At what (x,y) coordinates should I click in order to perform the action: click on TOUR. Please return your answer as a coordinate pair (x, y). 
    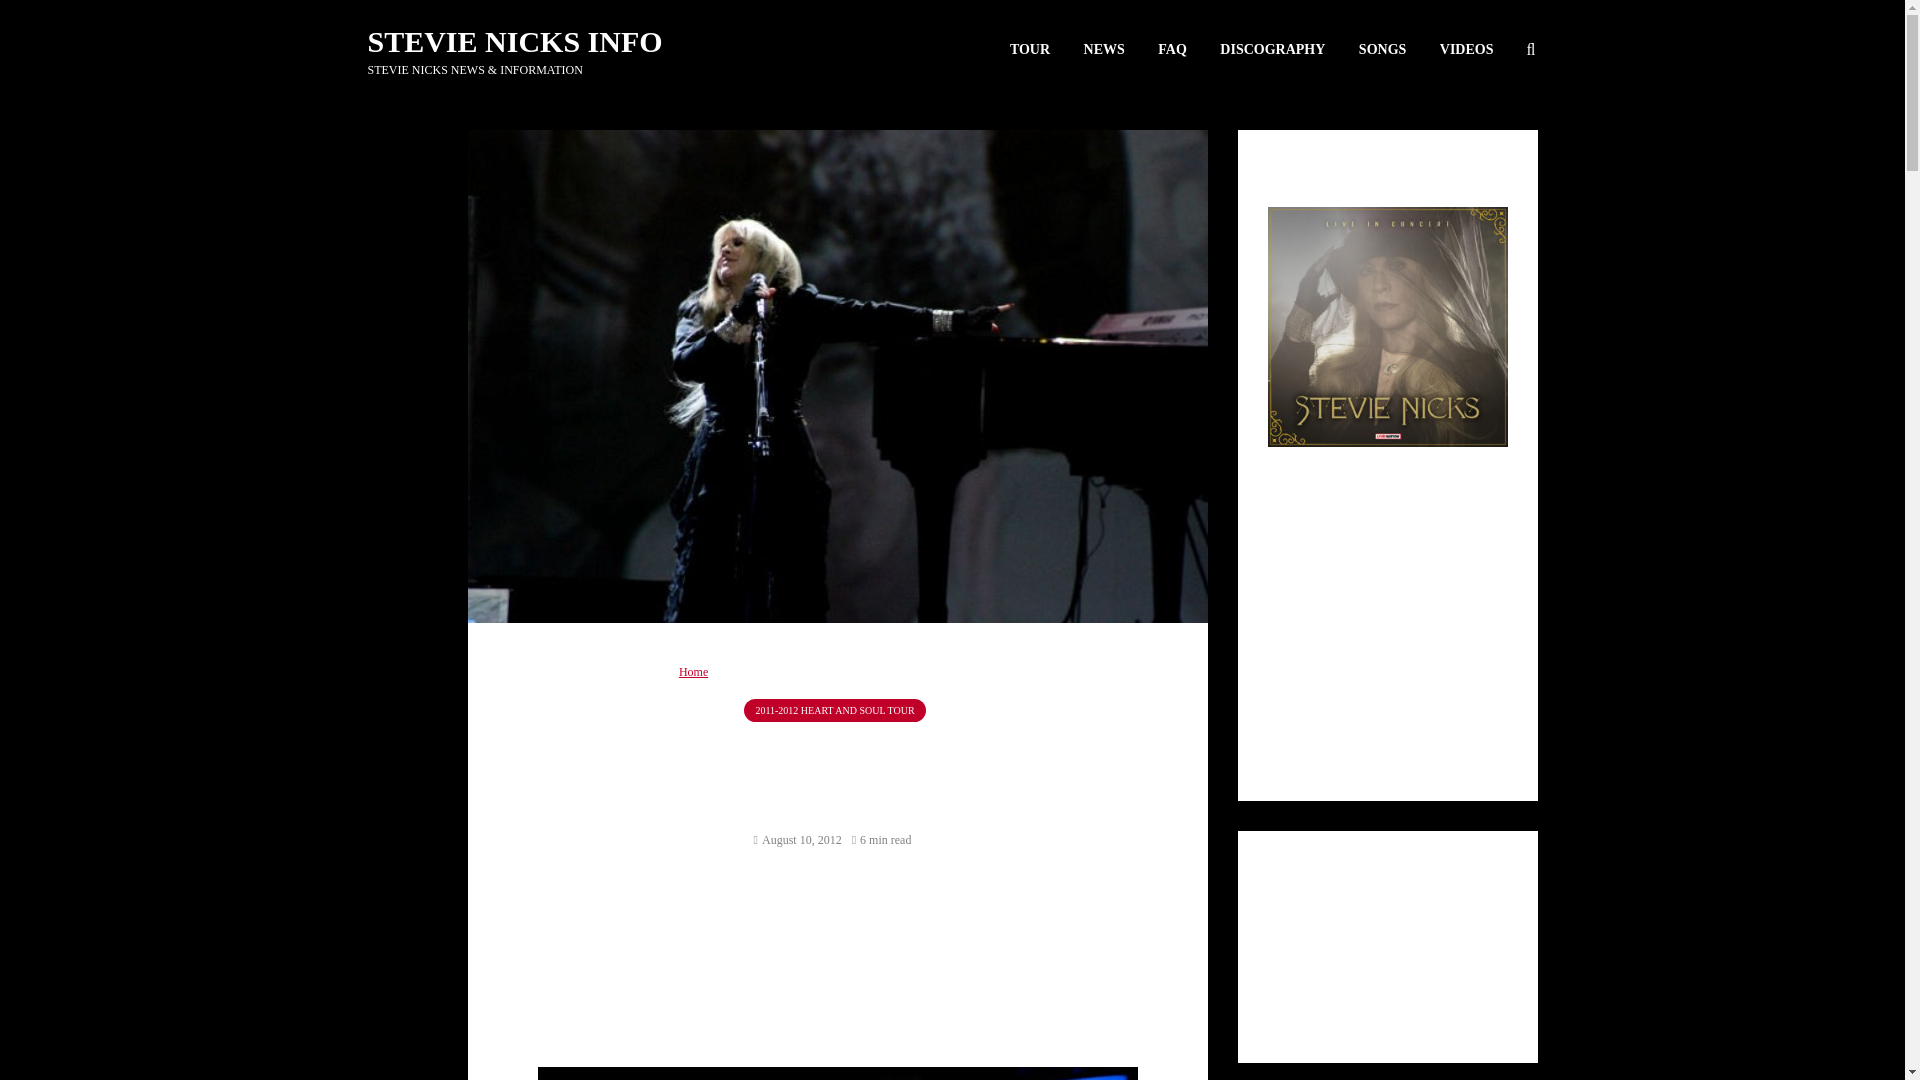
    Looking at the image, I should click on (1030, 50).